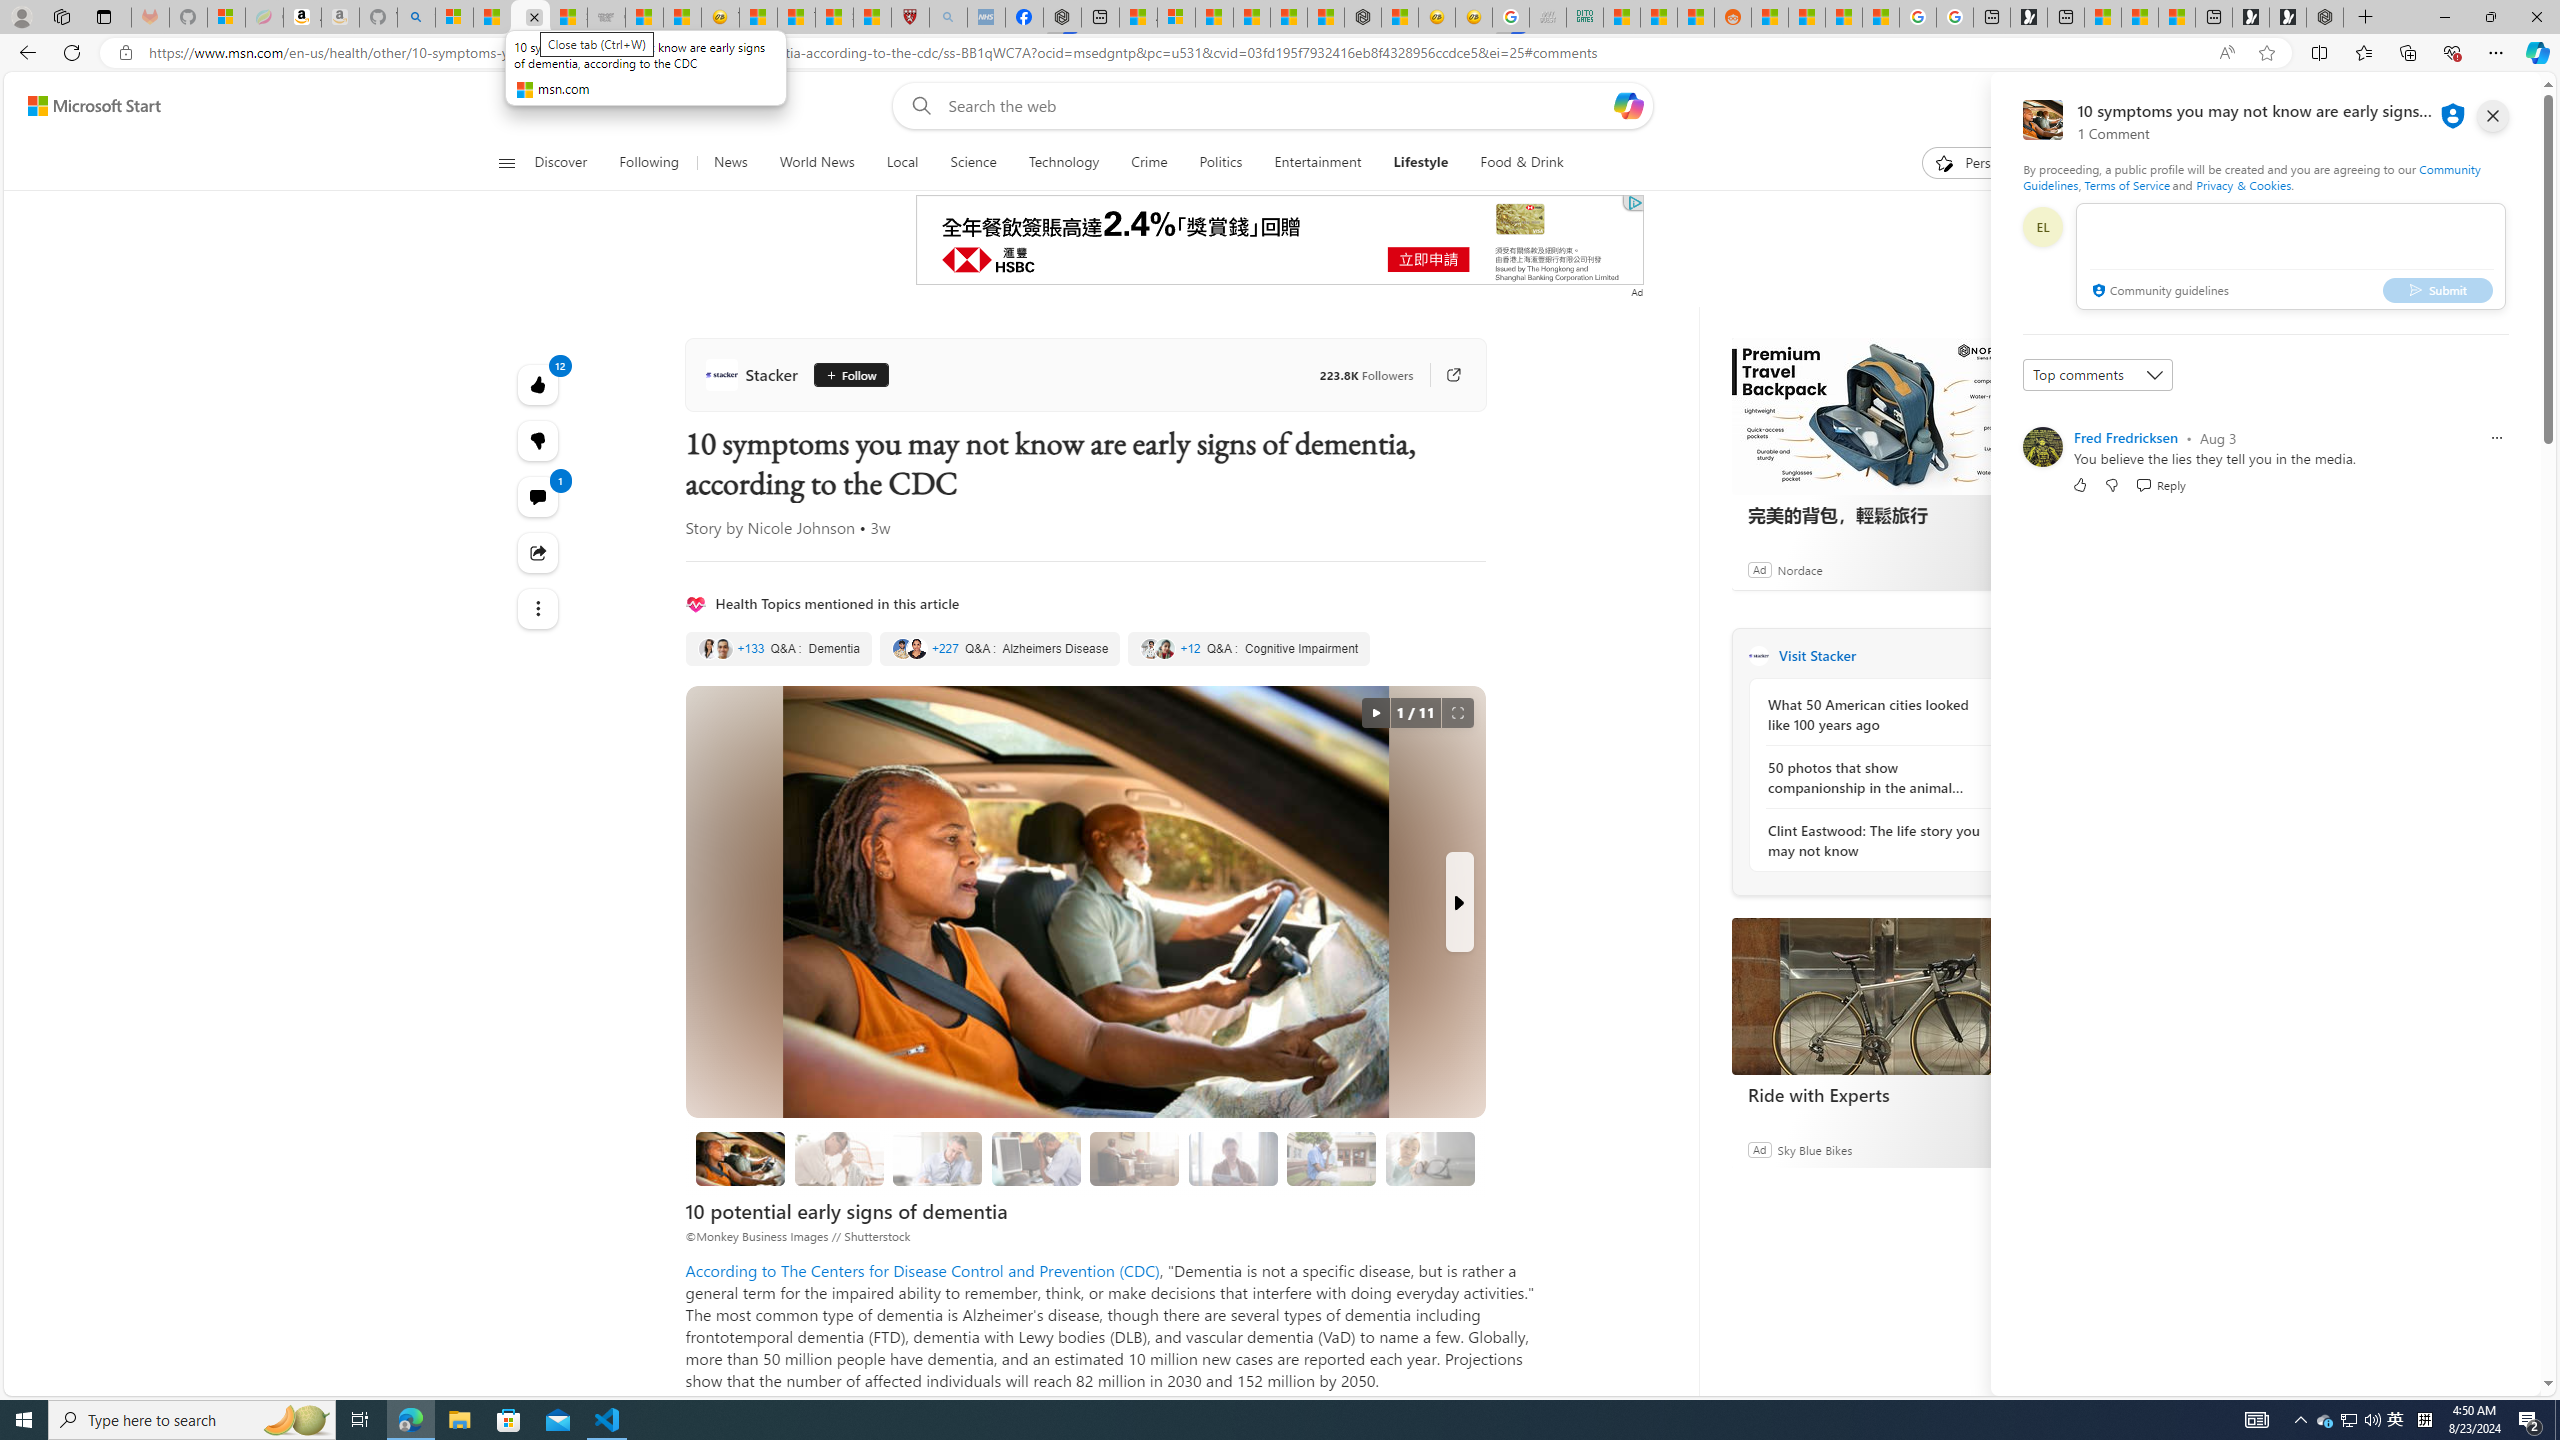 The image size is (2560, 1440). What do you see at coordinates (902, 163) in the screenshot?
I see `Local` at bounding box center [902, 163].